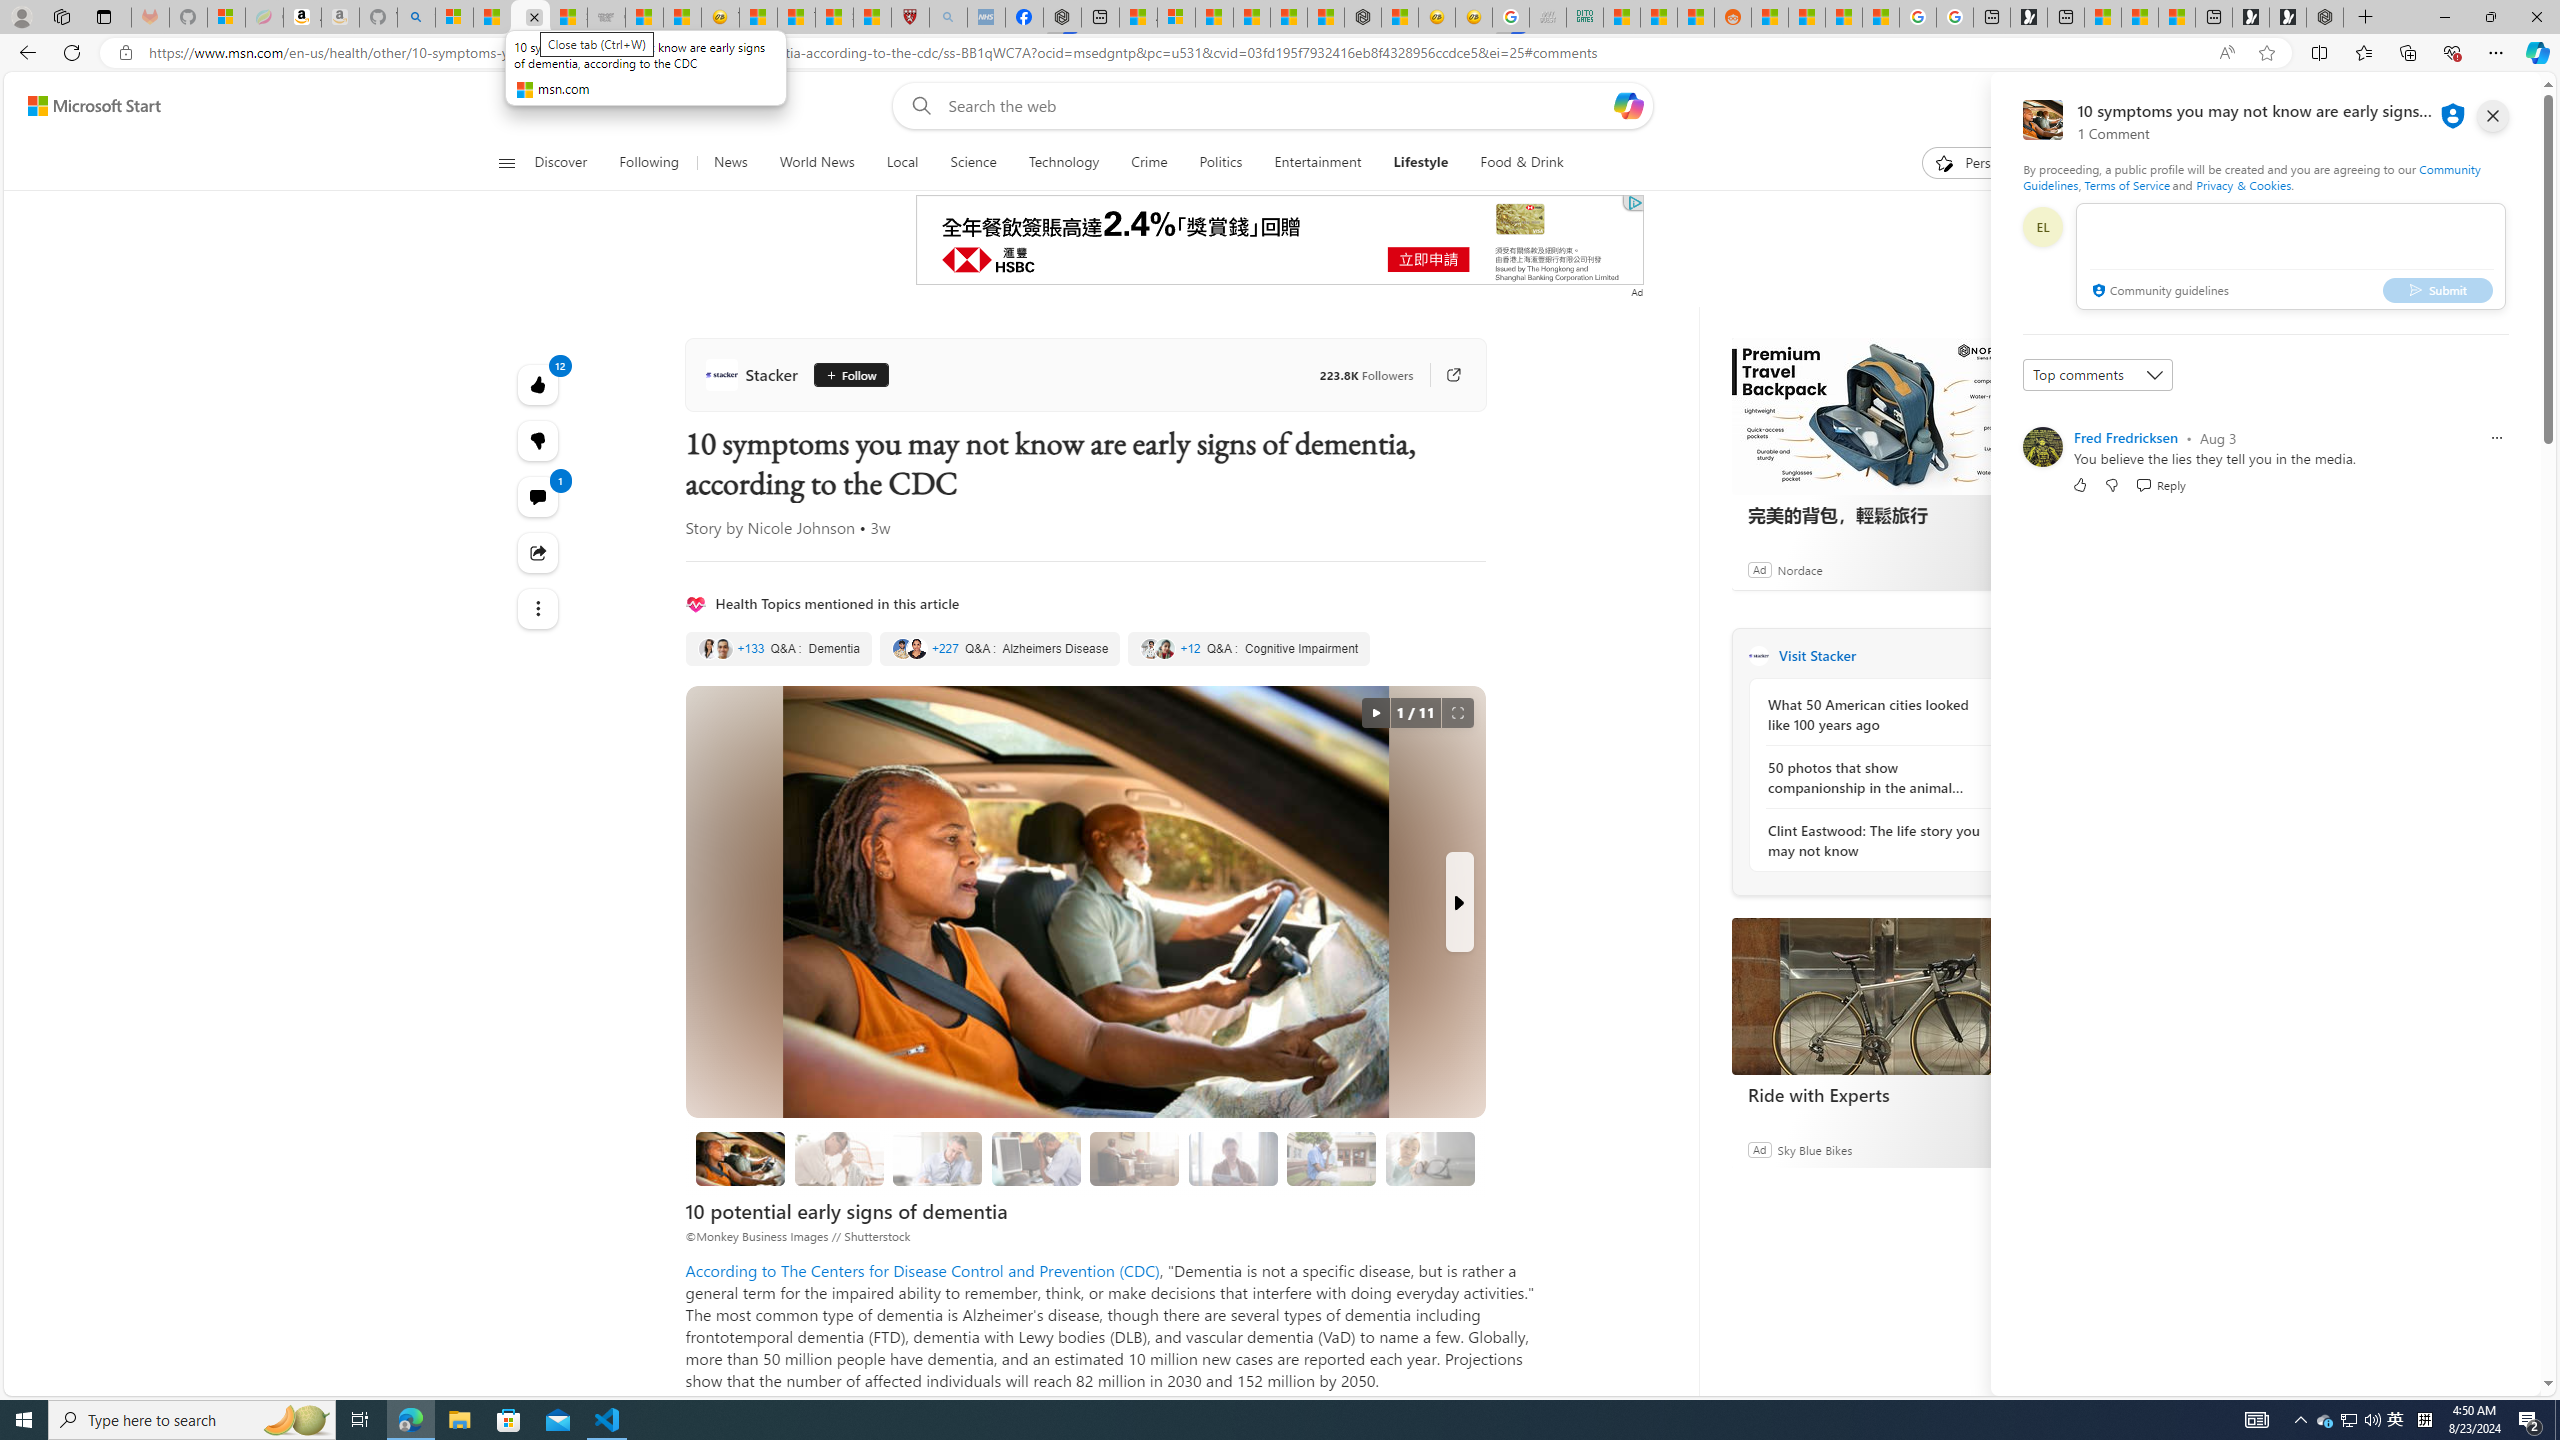 The image size is (2560, 1440). What do you see at coordinates (902, 163) in the screenshot?
I see `Local` at bounding box center [902, 163].